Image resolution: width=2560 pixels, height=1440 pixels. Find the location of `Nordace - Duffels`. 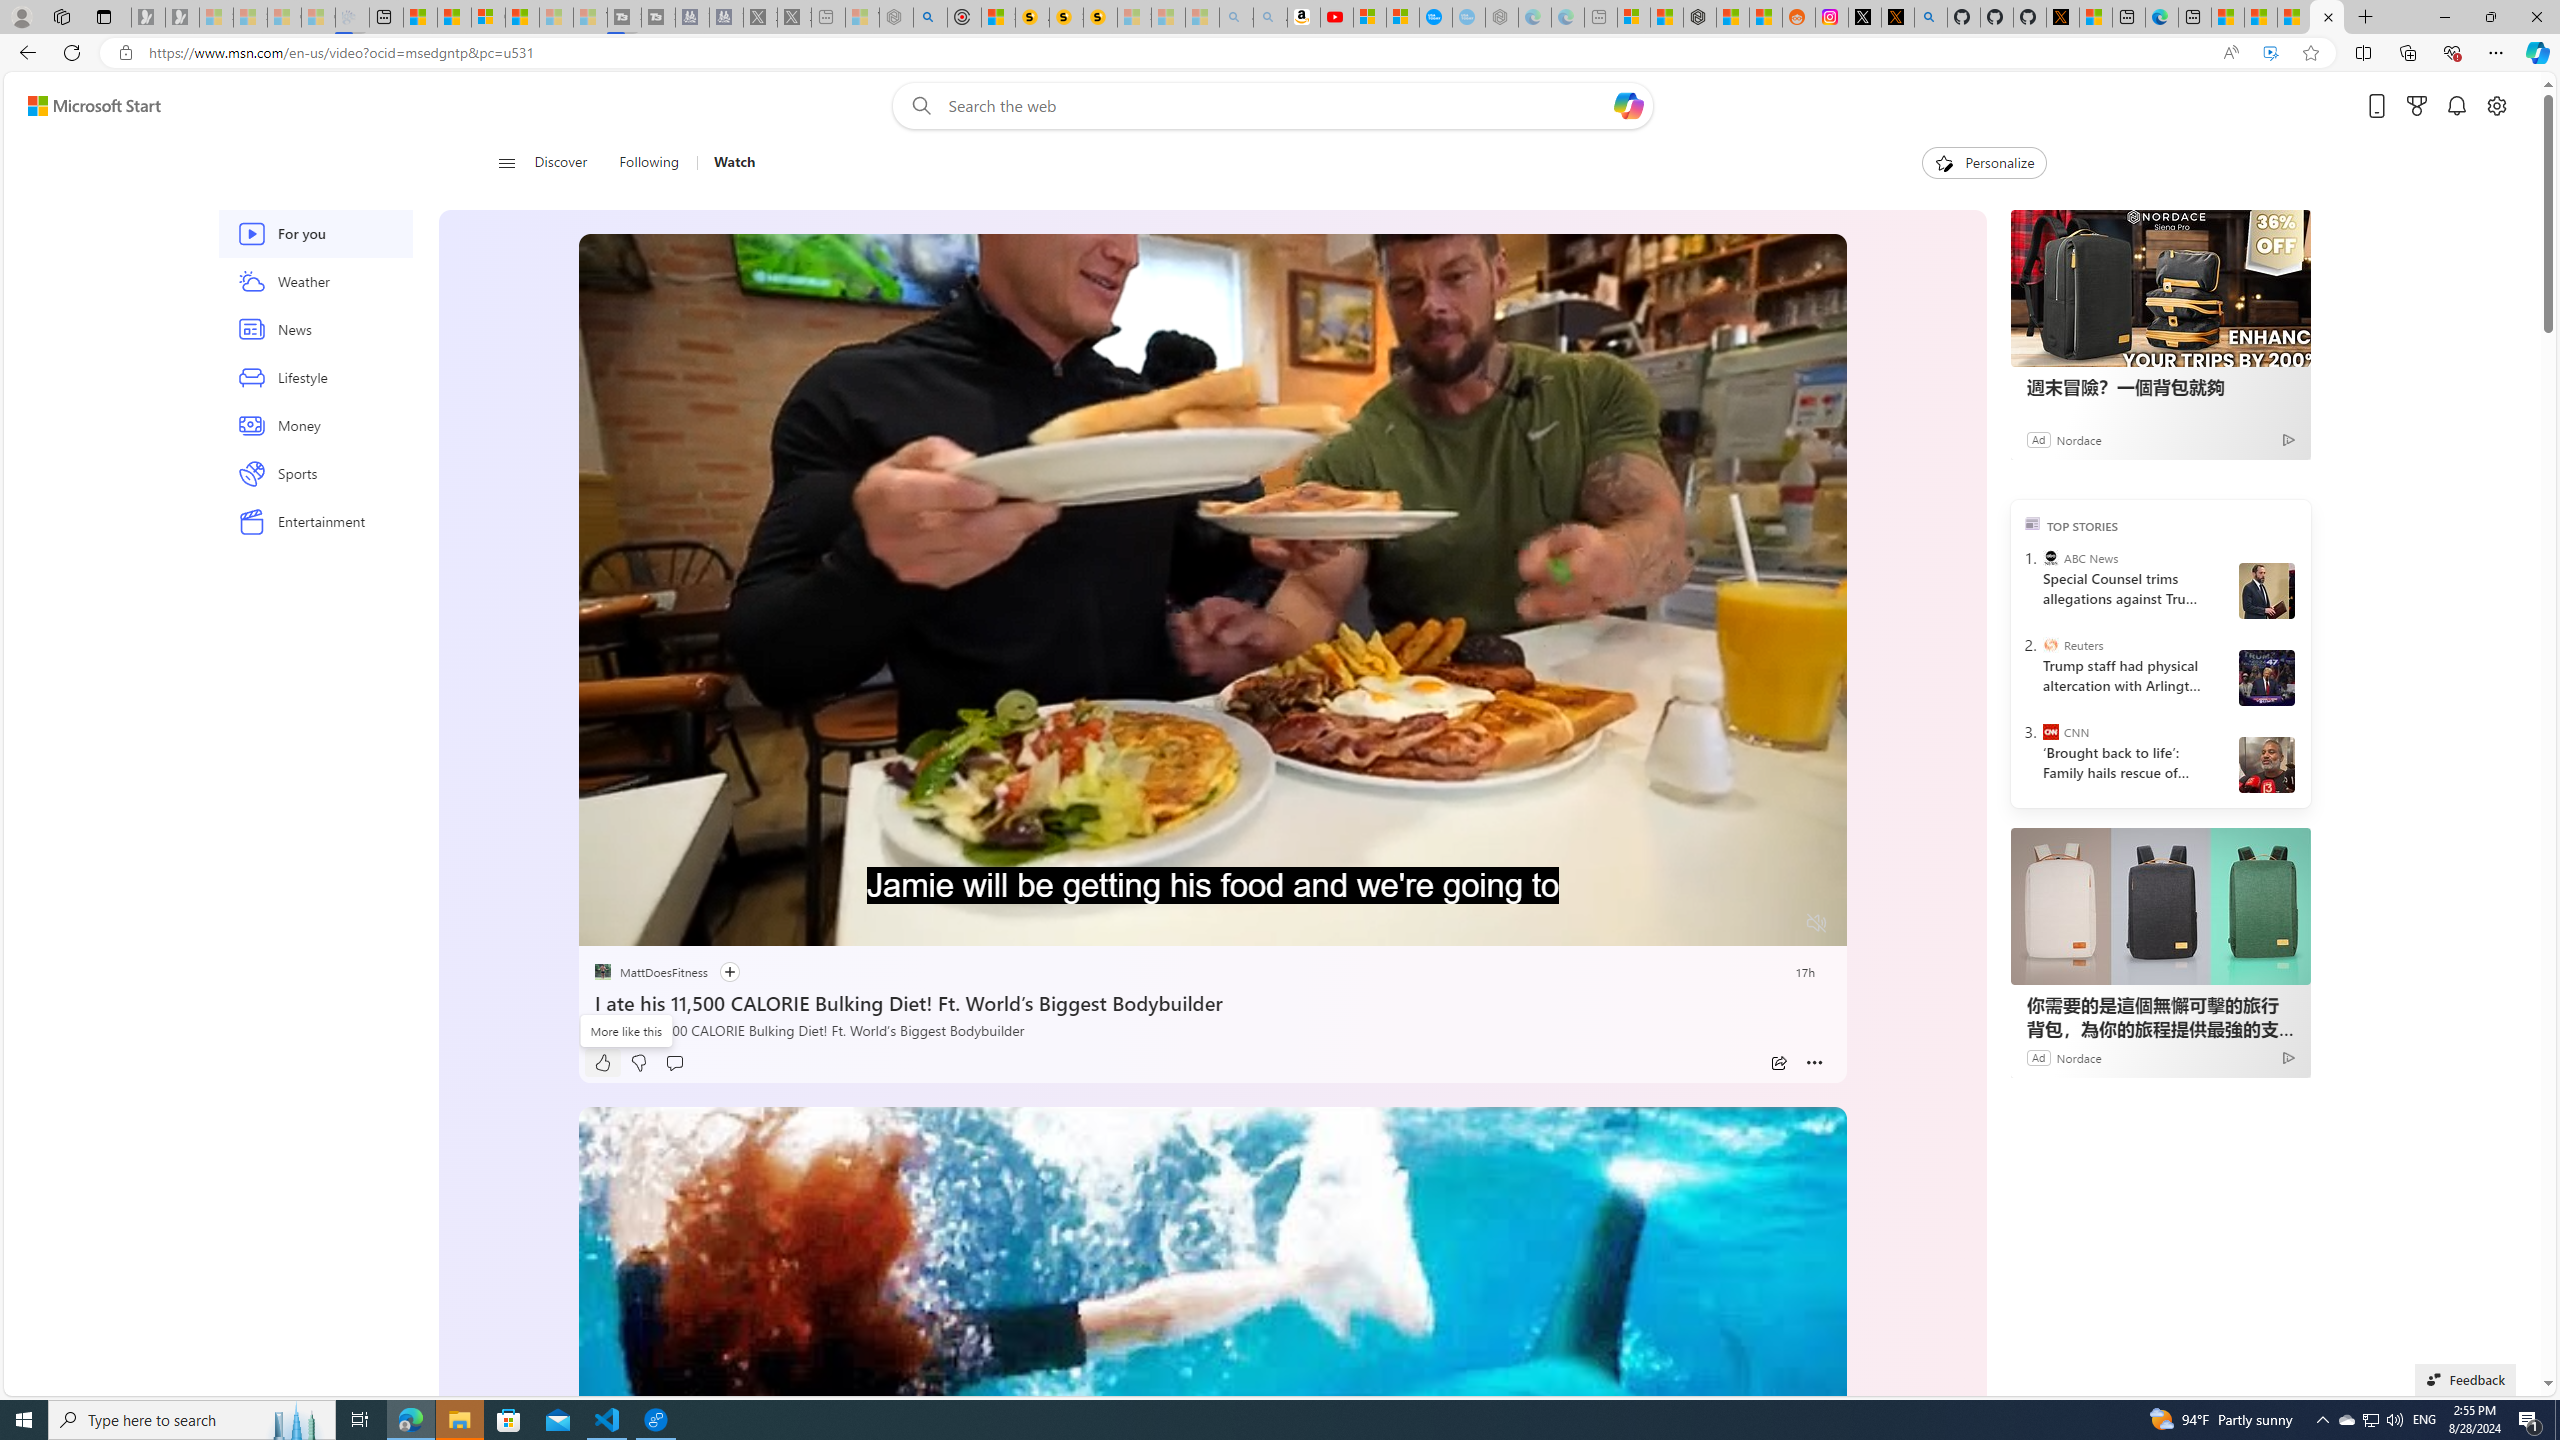

Nordace - Duffels is located at coordinates (1700, 17).